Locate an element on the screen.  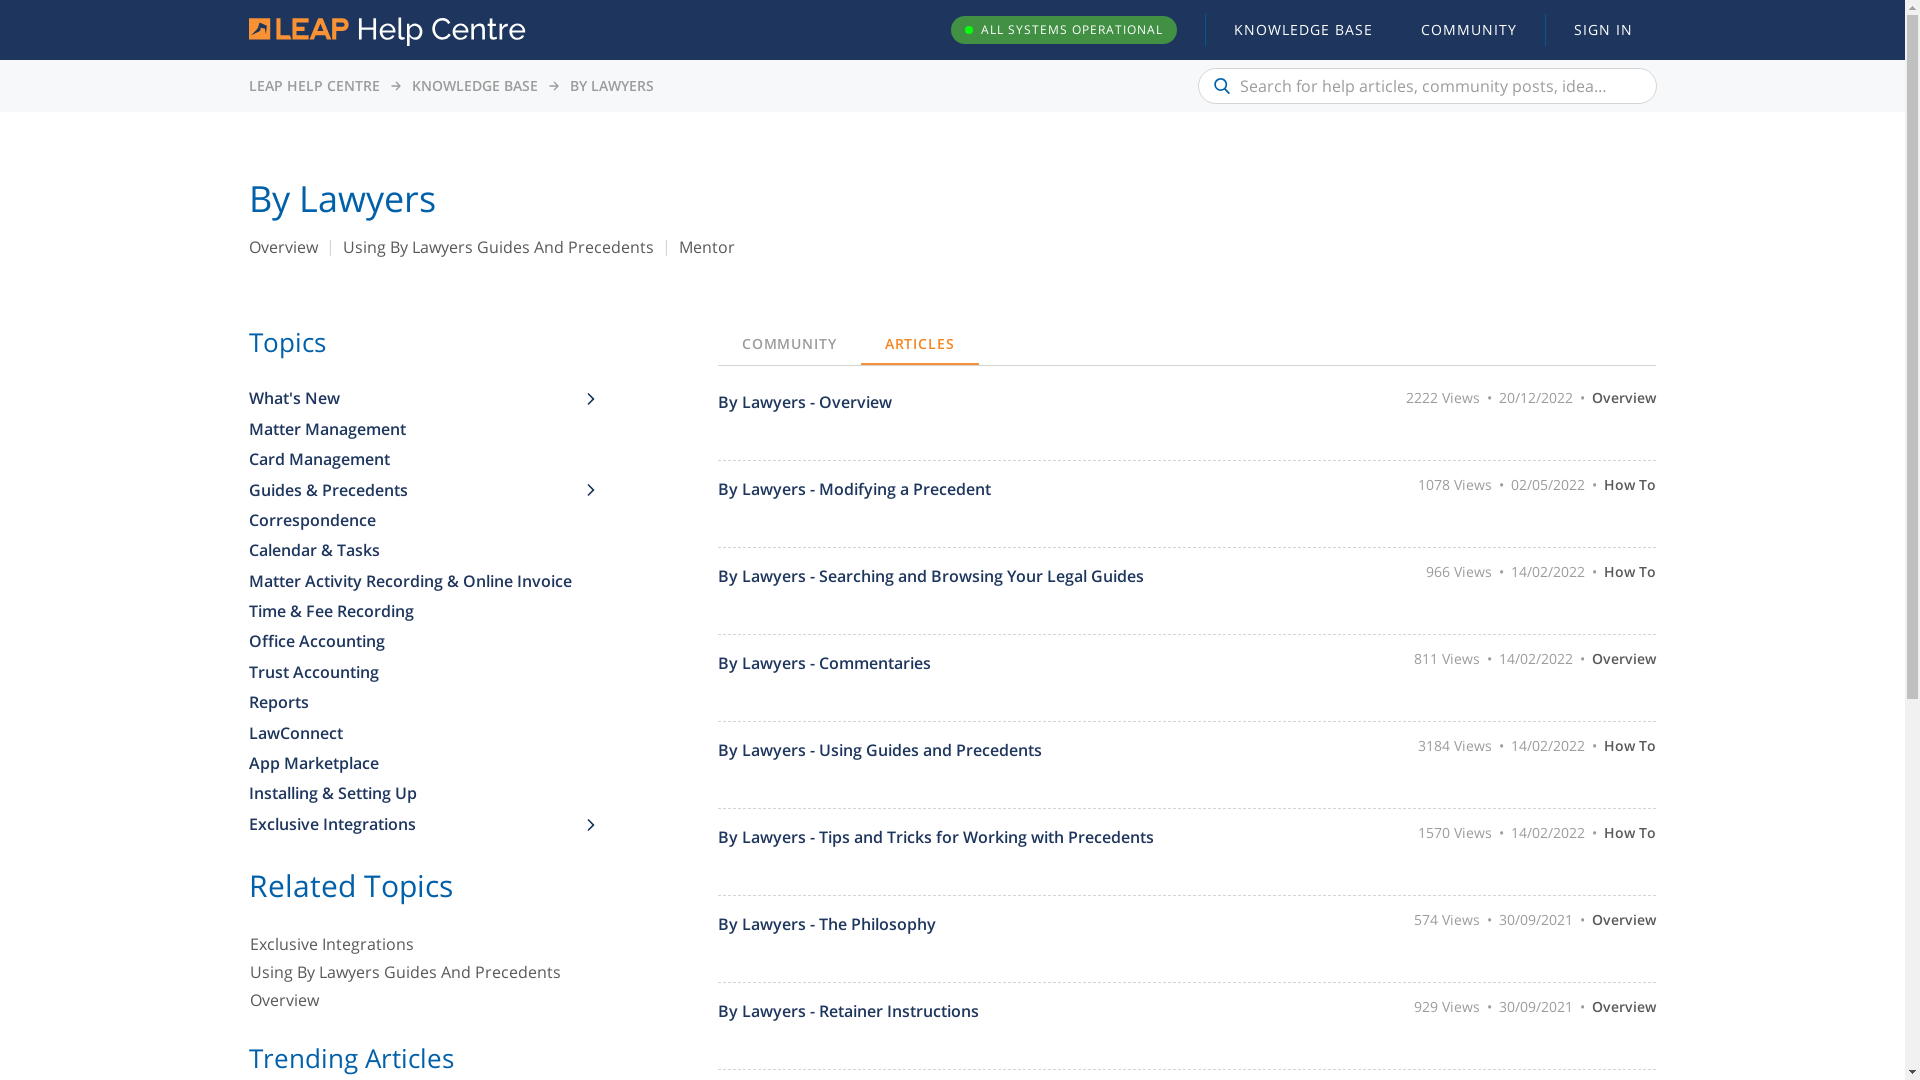
Exclusive Integrations is located at coordinates (425, 946).